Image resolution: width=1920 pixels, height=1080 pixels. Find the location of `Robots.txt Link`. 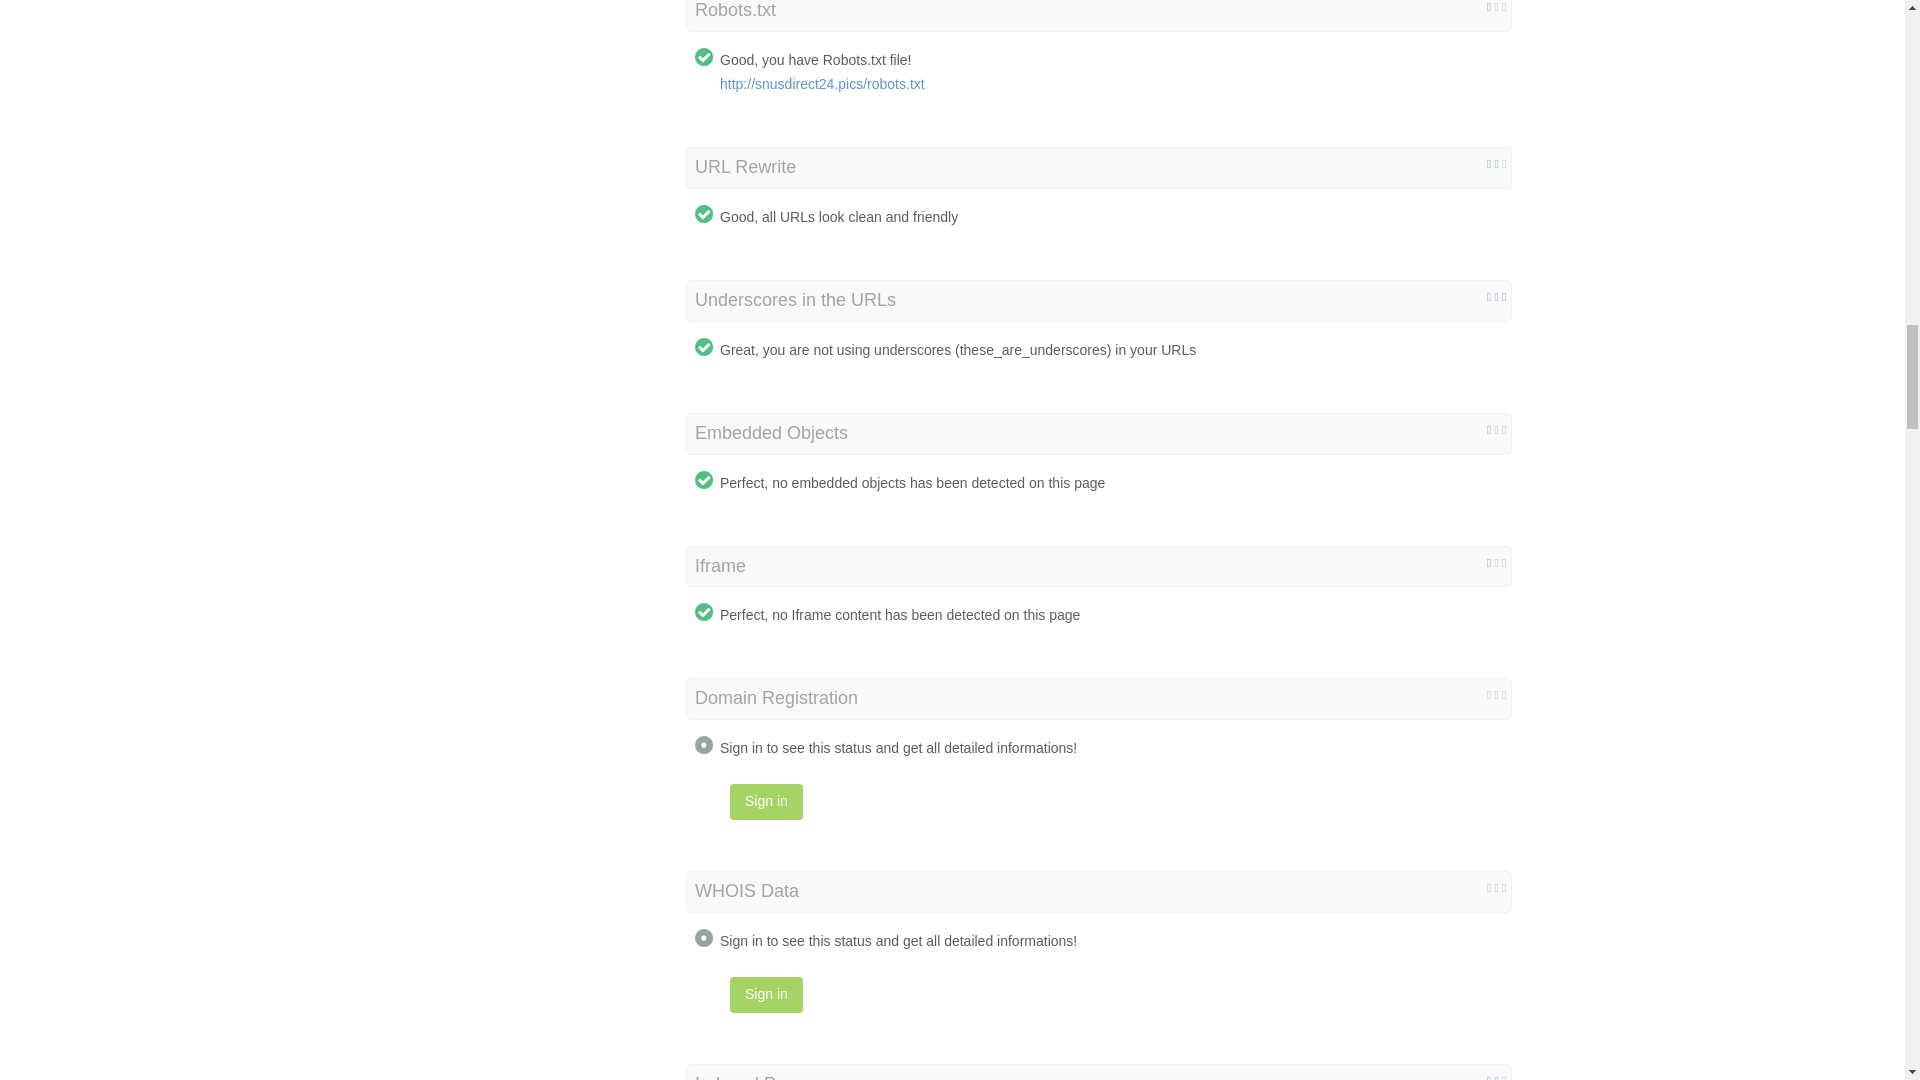

Robots.txt Link is located at coordinates (822, 83).